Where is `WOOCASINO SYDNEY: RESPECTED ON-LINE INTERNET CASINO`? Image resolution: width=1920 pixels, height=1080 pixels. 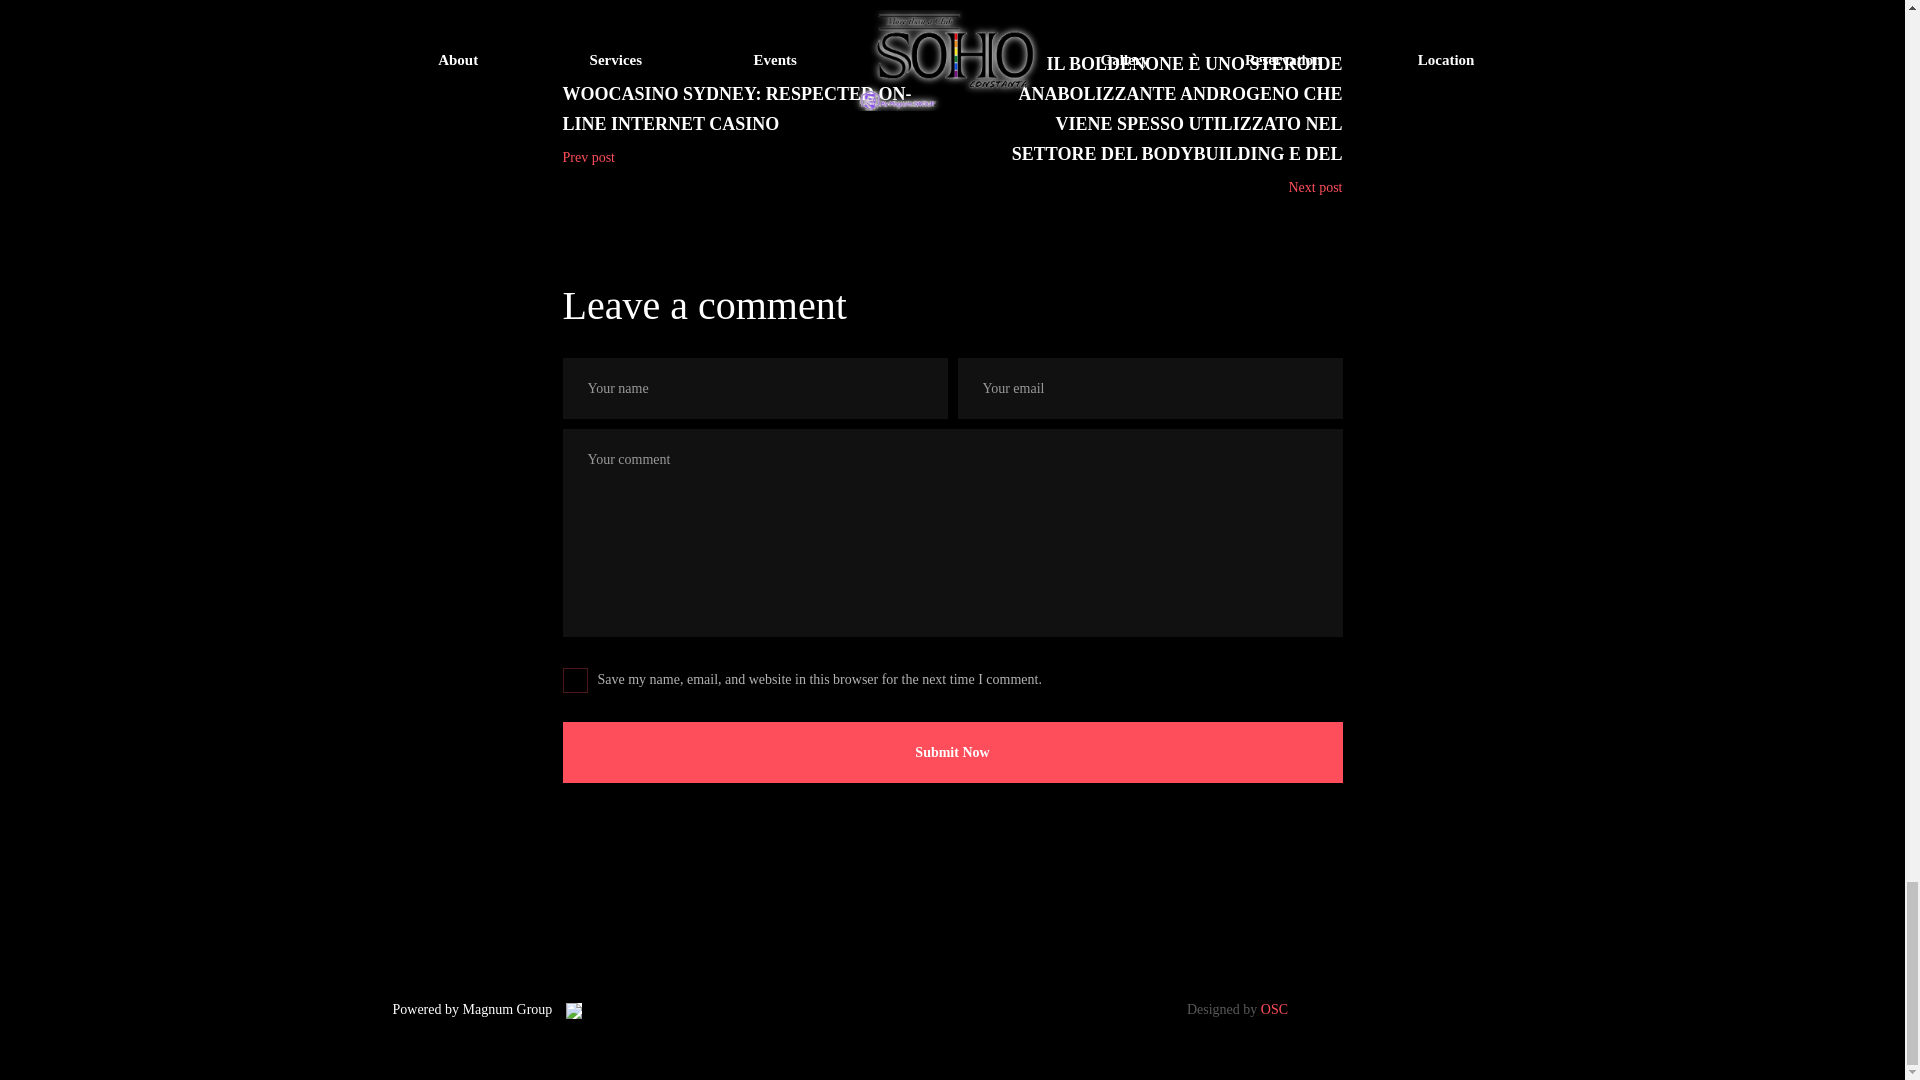 WOOCASINO SYDNEY: RESPECTED ON-LINE INTERNET CASINO is located at coordinates (749, 108).